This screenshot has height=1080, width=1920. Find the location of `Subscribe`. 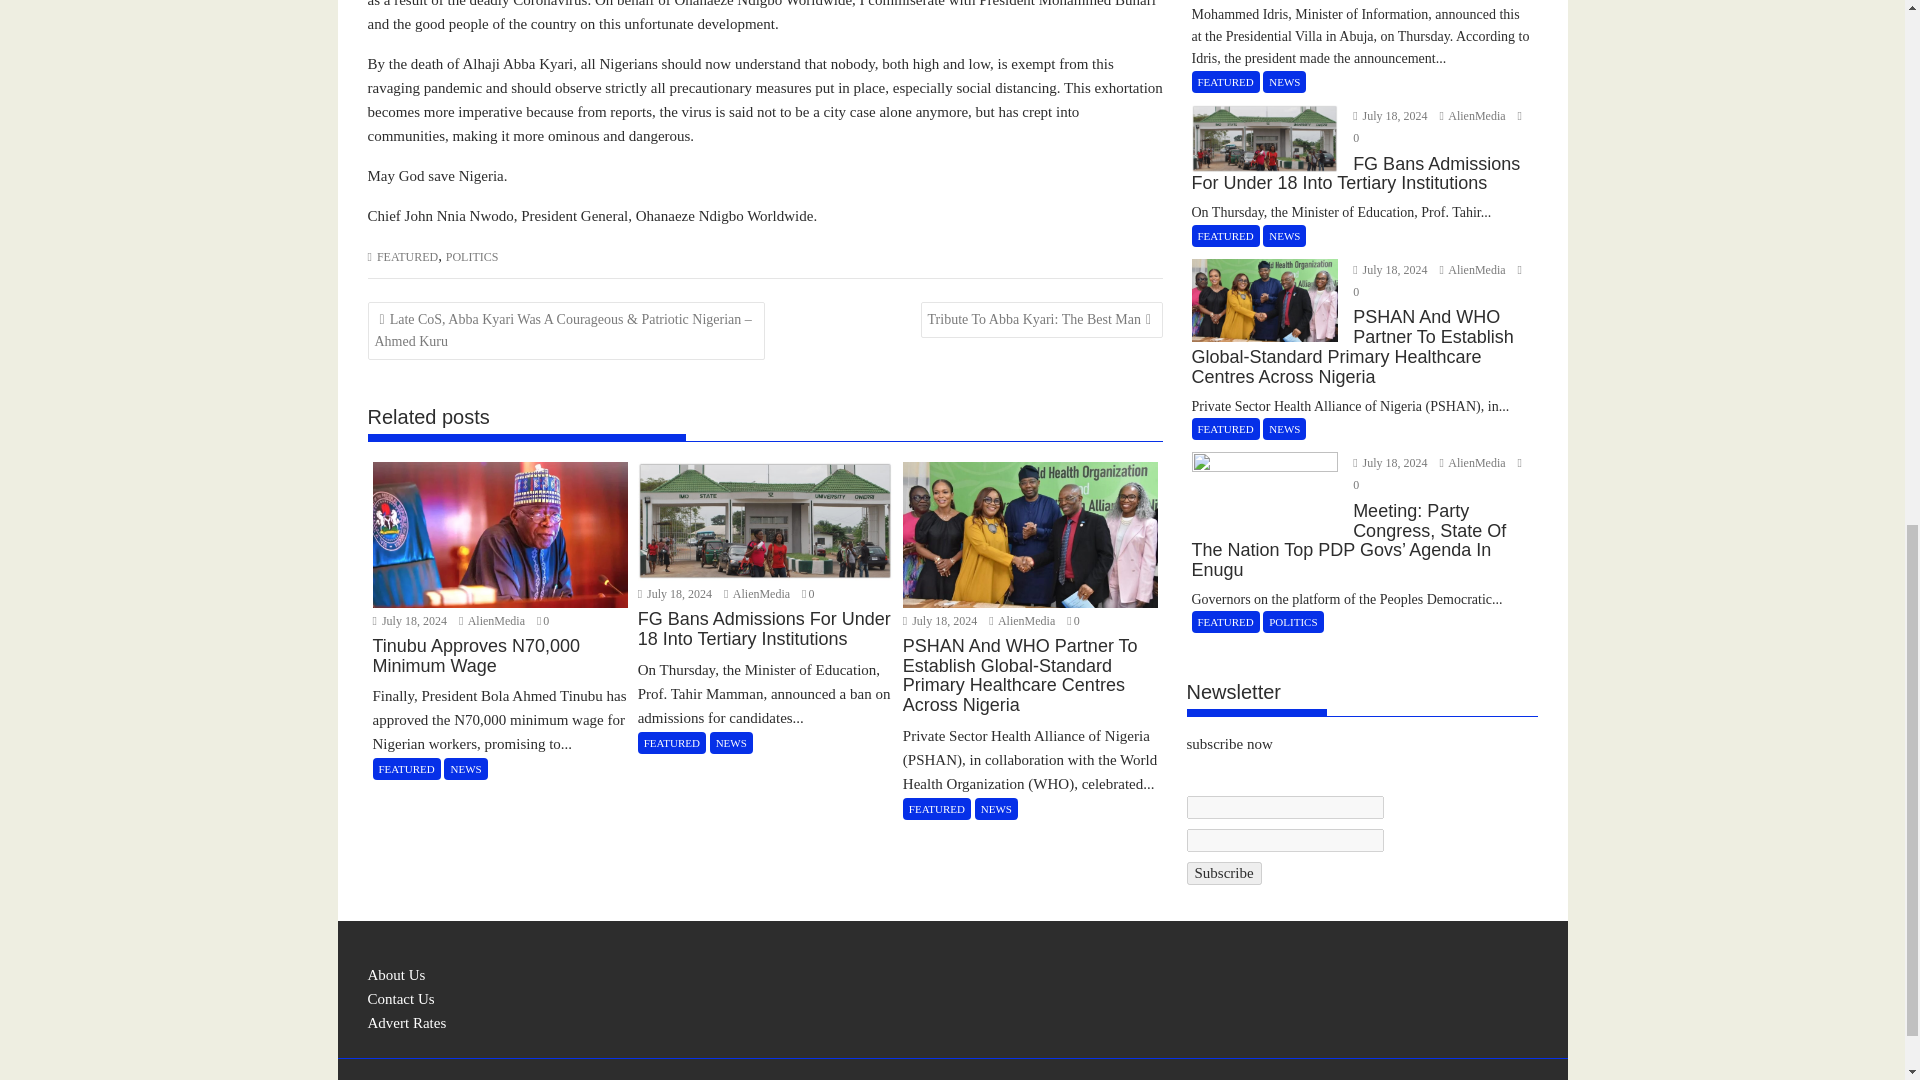

Subscribe is located at coordinates (1224, 872).